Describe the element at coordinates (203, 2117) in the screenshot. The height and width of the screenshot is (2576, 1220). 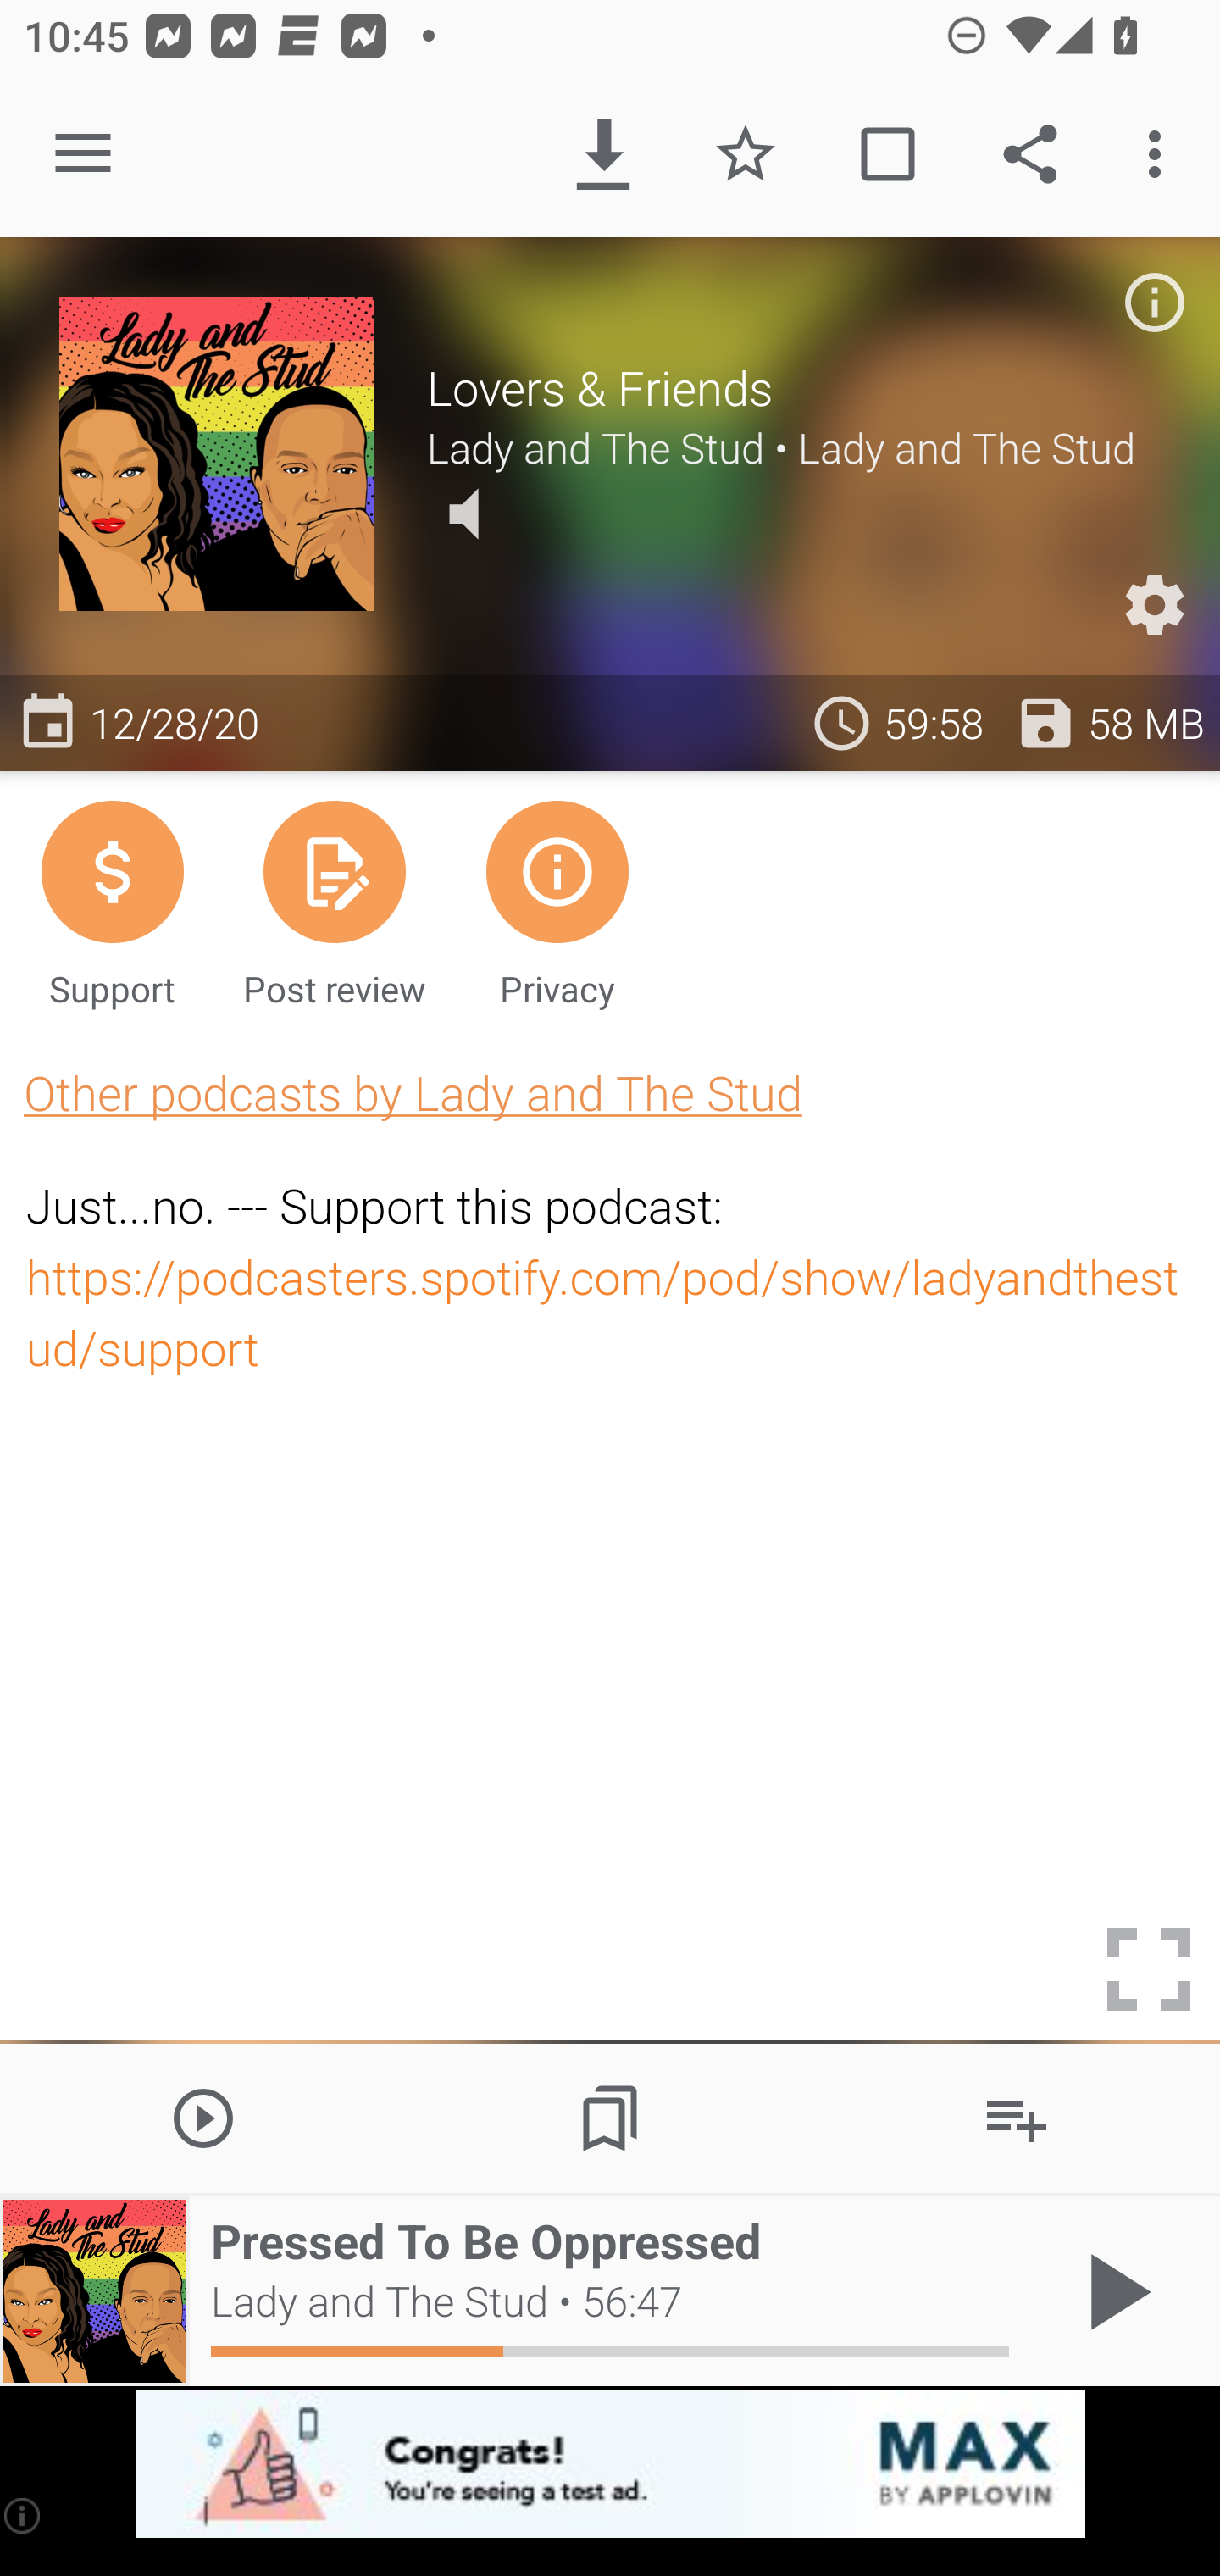
I see `Play` at that location.